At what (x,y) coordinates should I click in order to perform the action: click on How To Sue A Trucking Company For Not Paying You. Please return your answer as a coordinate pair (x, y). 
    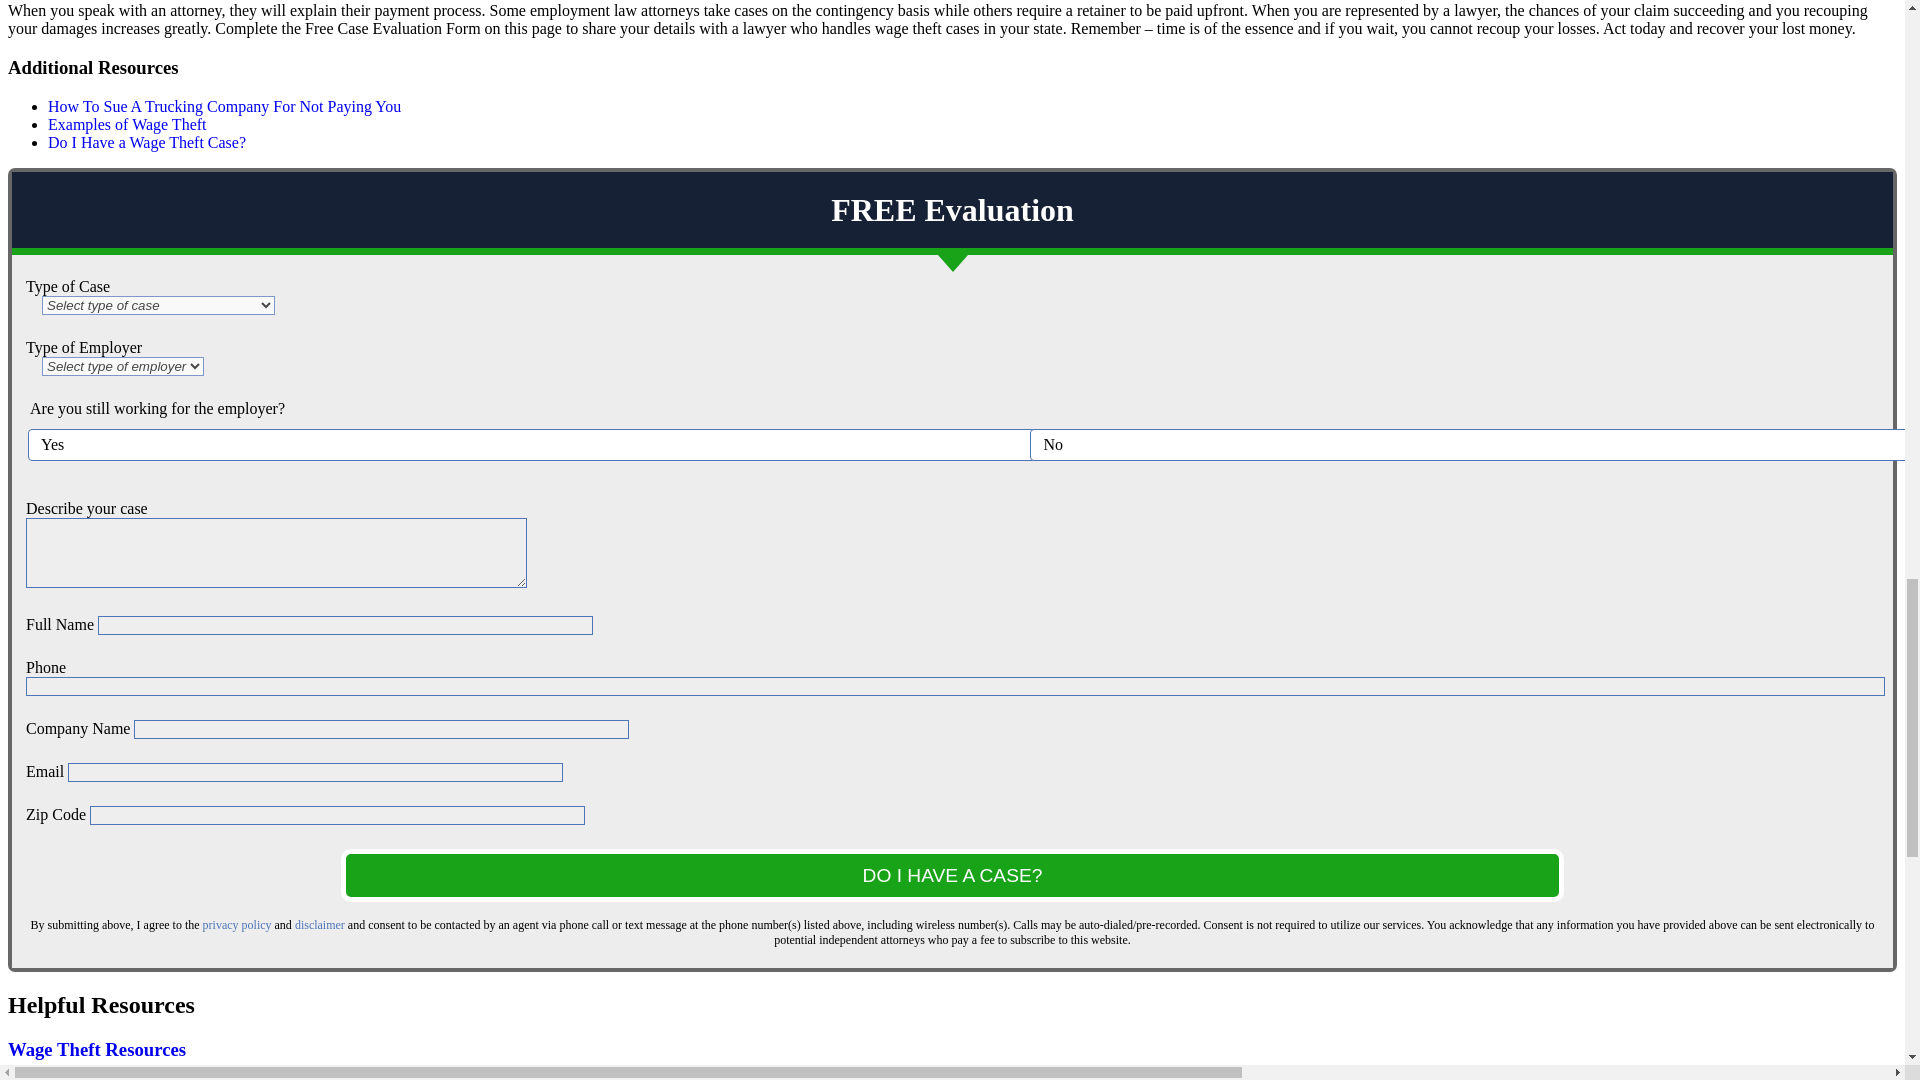
    Looking at the image, I should click on (224, 106).